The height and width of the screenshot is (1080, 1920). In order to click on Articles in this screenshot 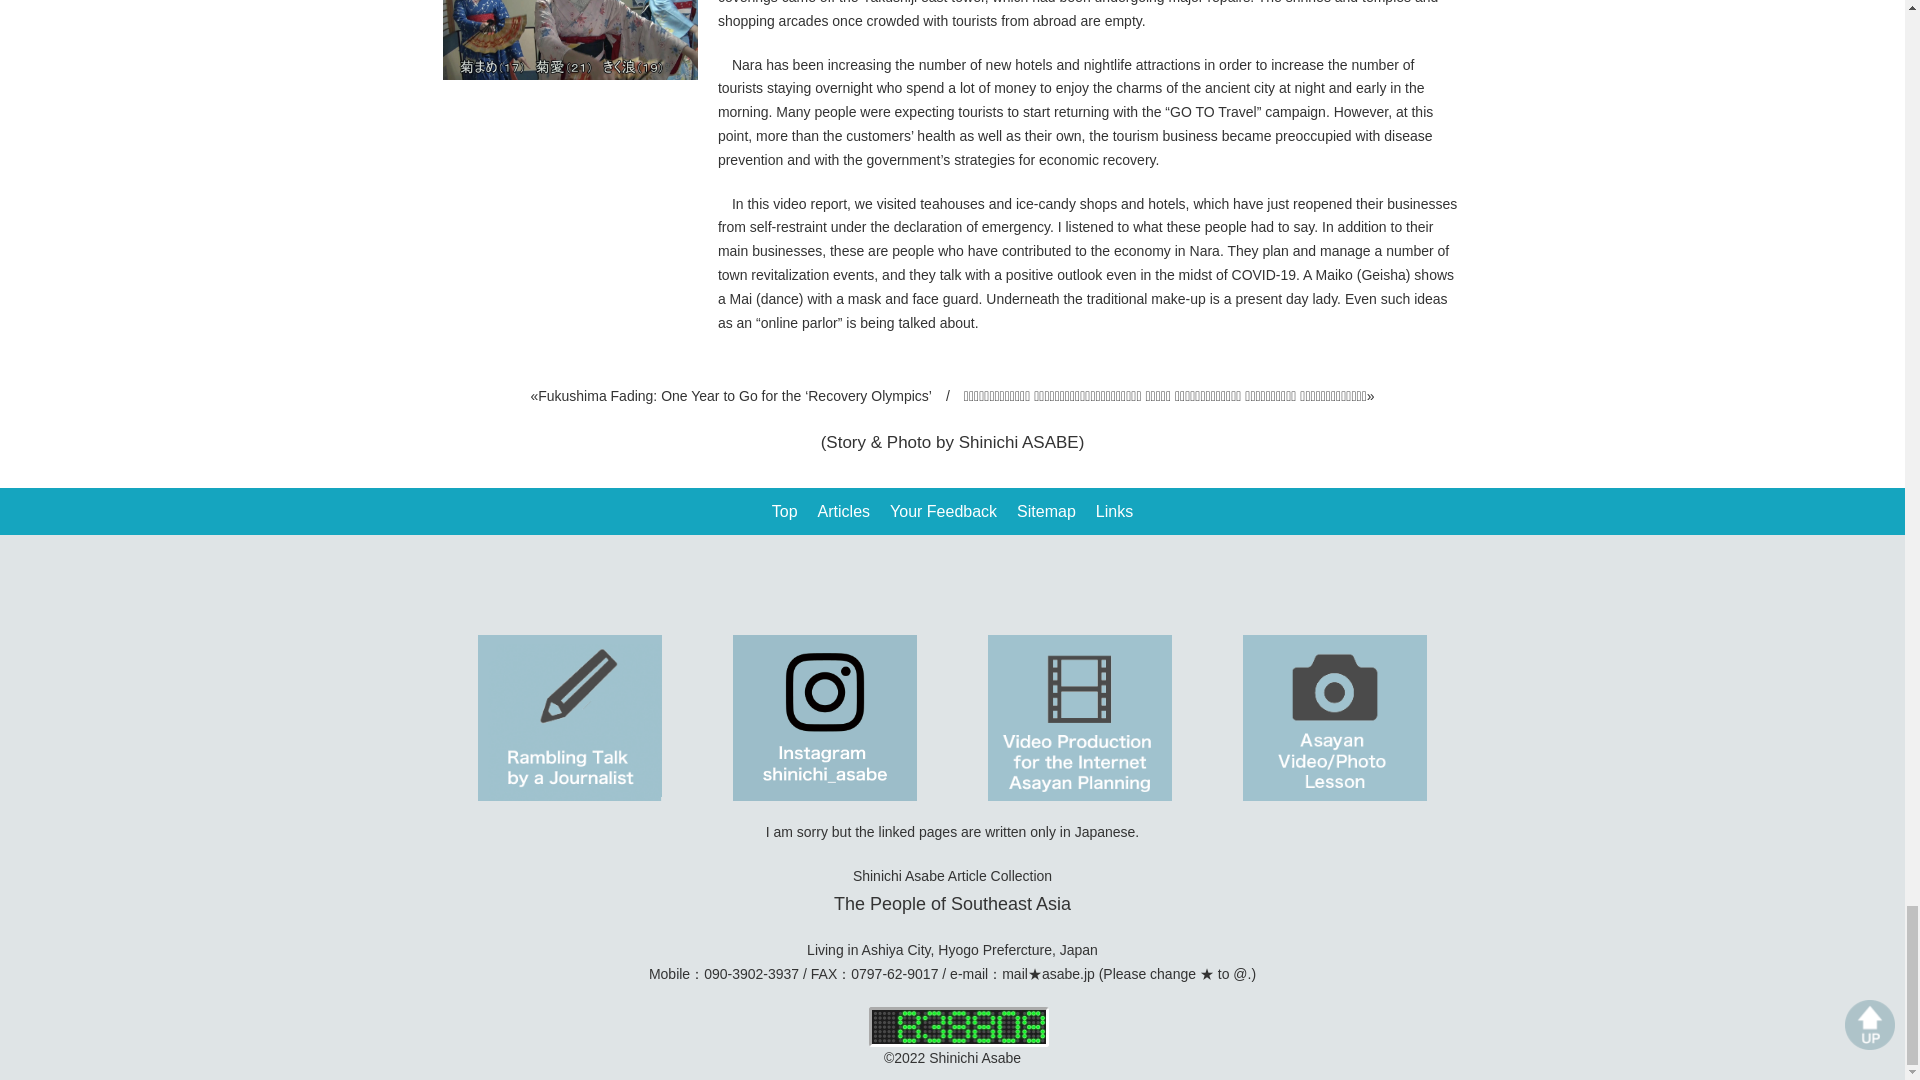, I will do `click(843, 511)`.